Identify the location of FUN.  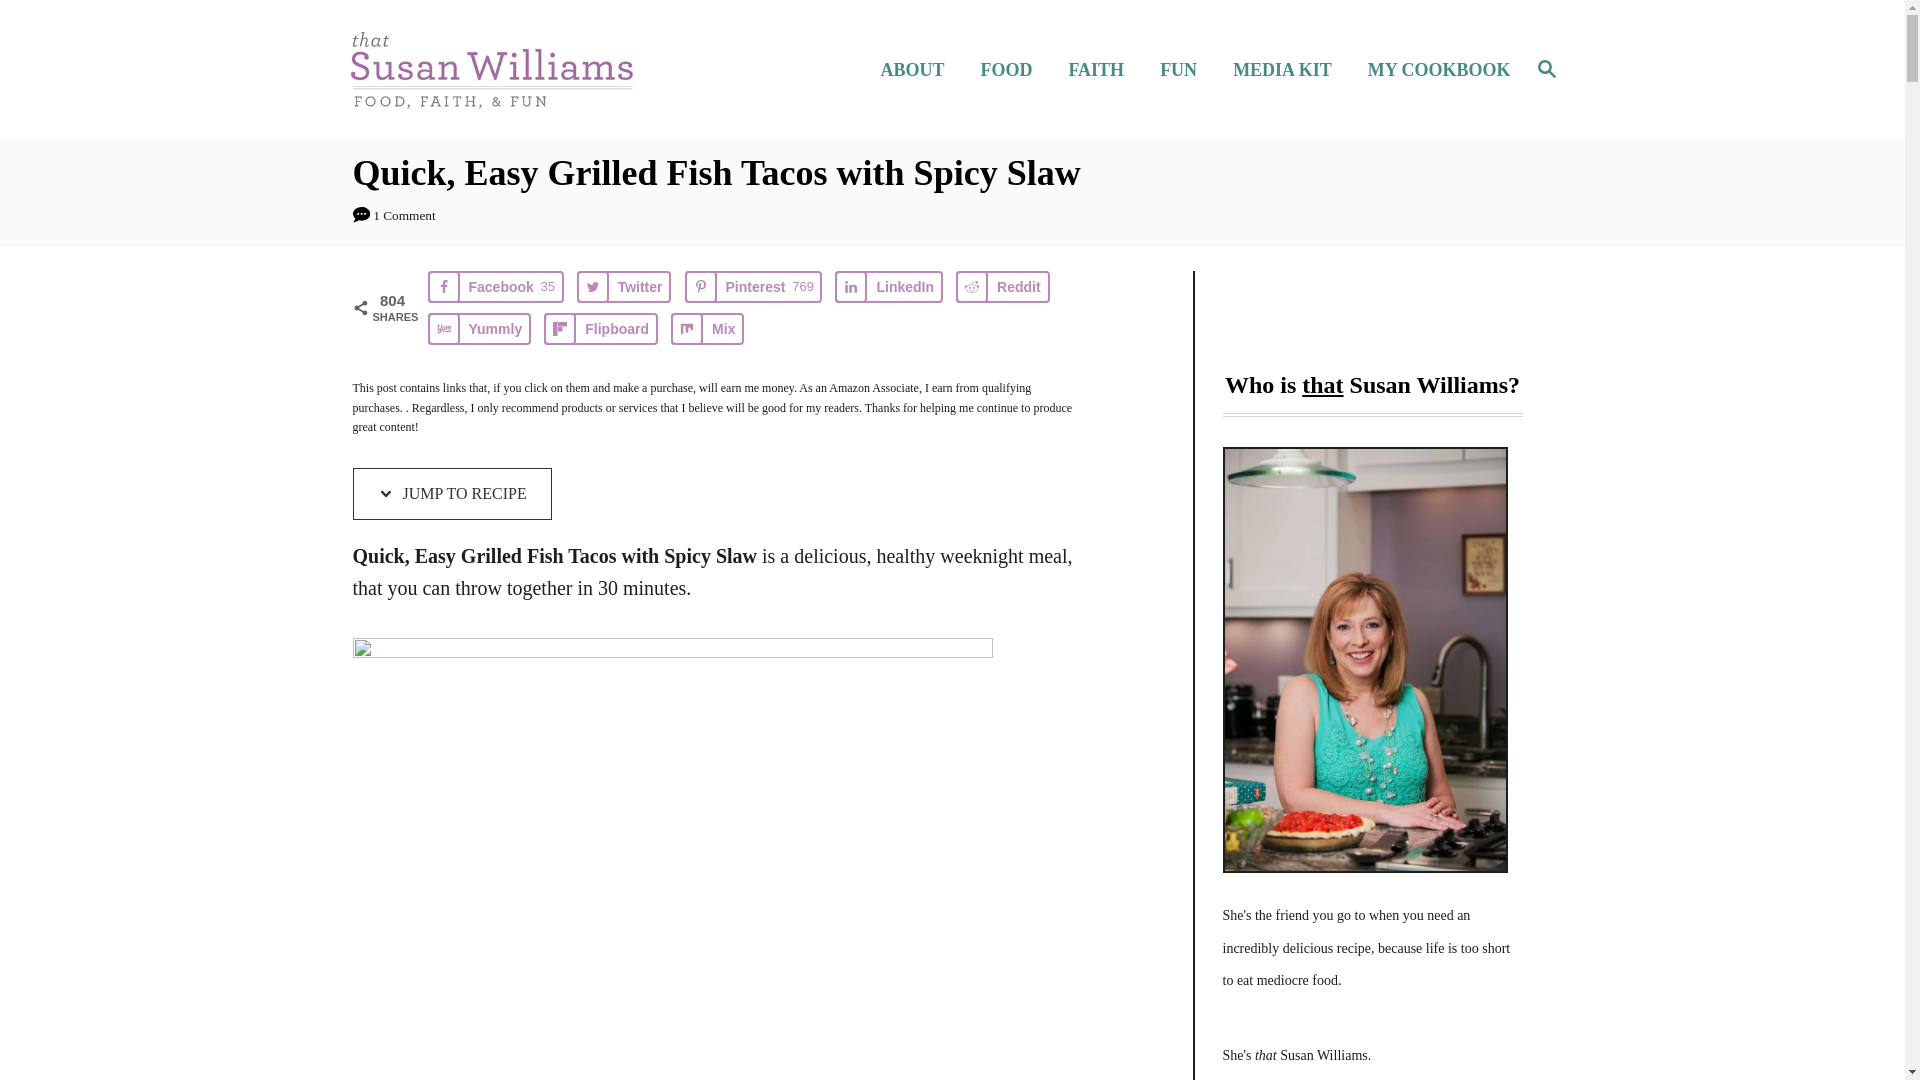
(624, 287).